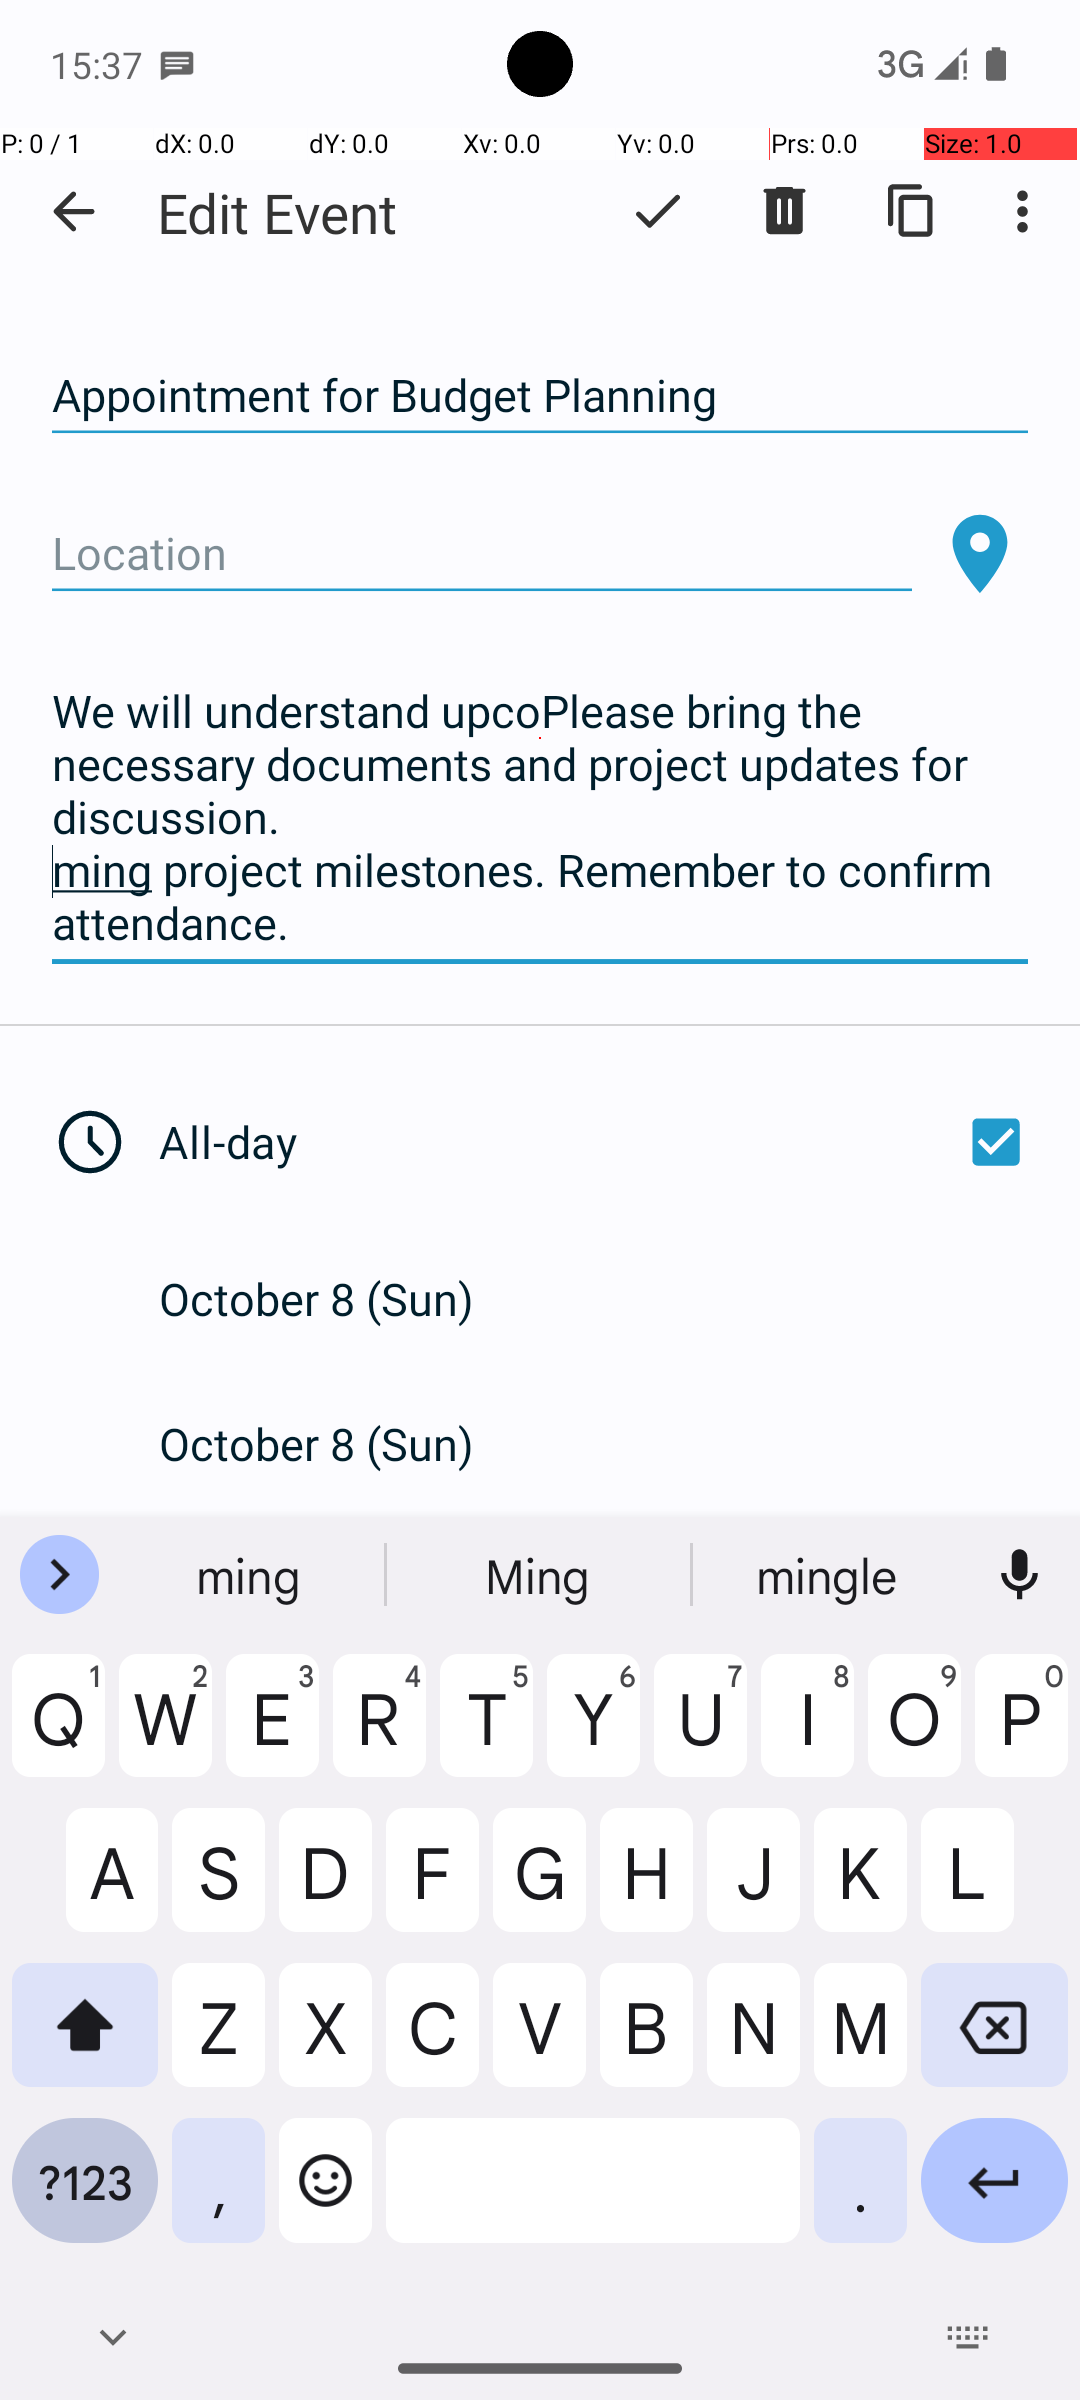 This screenshot has width=1080, height=2400. I want to click on 15:37, so click(99, 64).